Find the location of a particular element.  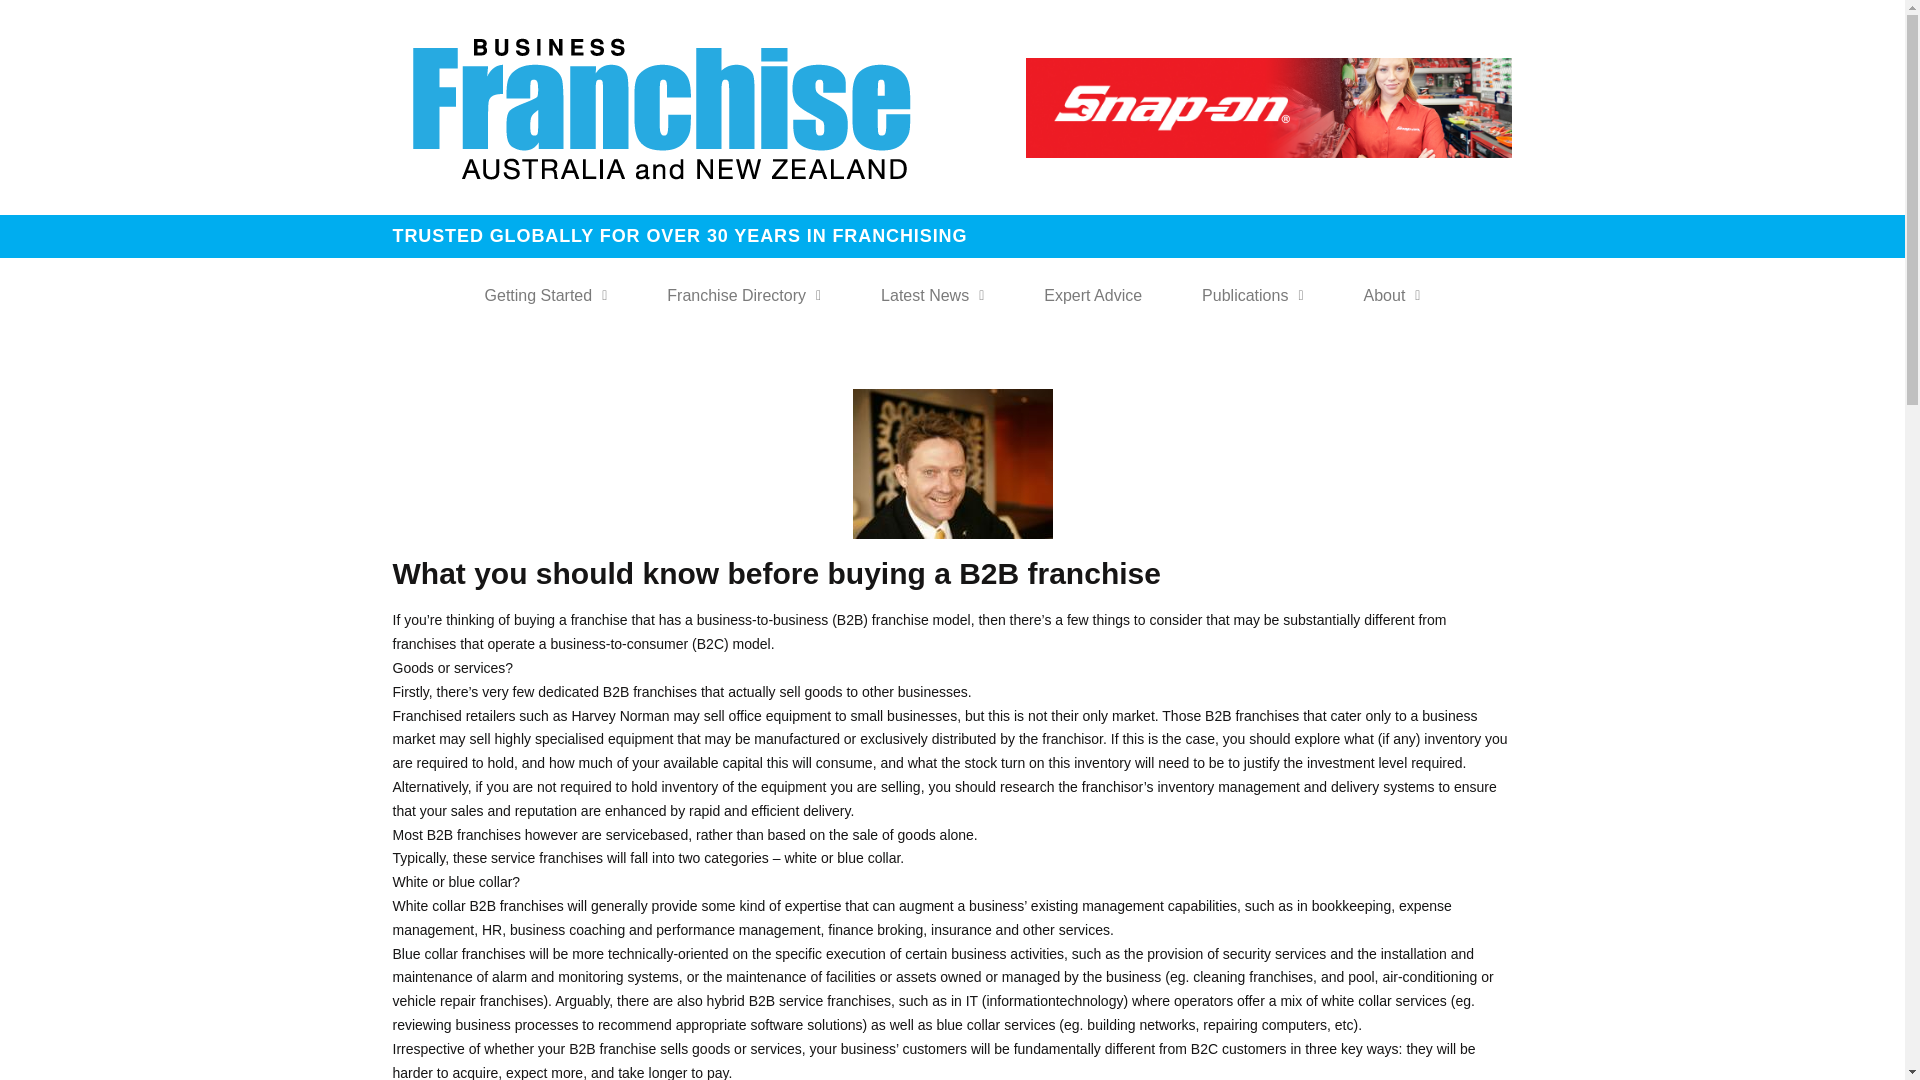

Publications is located at coordinates (1252, 296).